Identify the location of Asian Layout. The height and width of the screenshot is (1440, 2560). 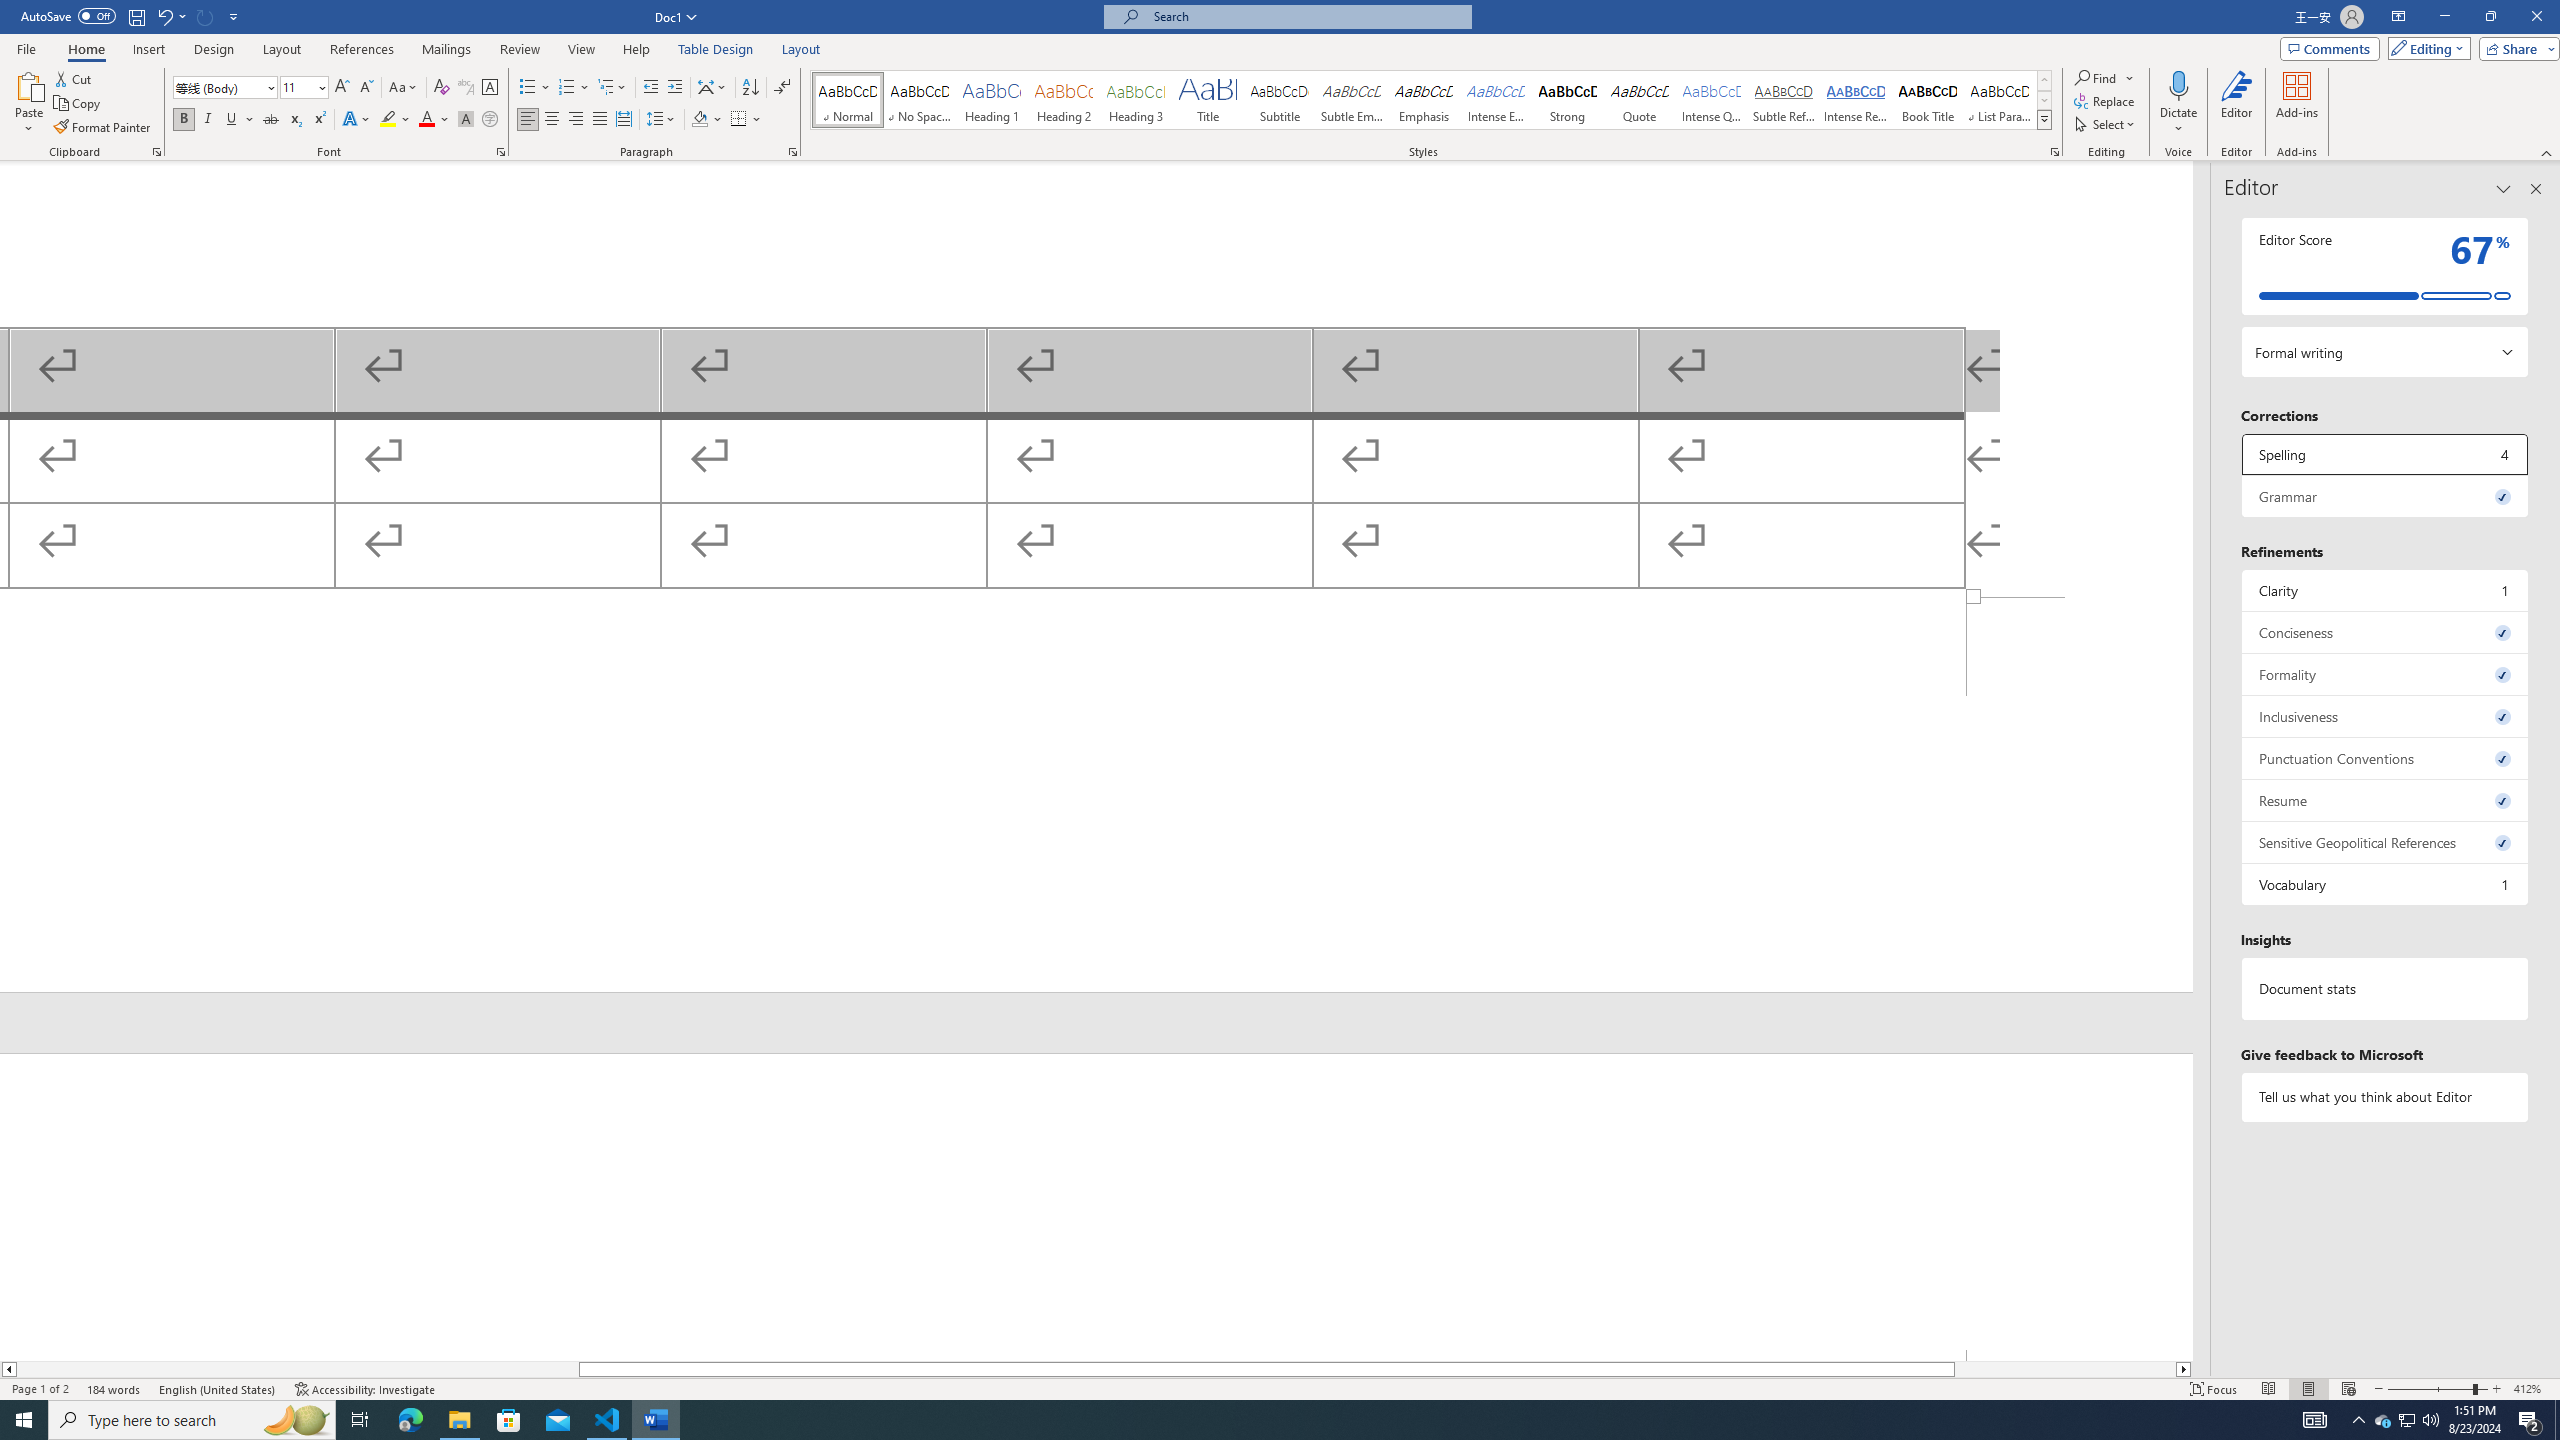
(712, 88).